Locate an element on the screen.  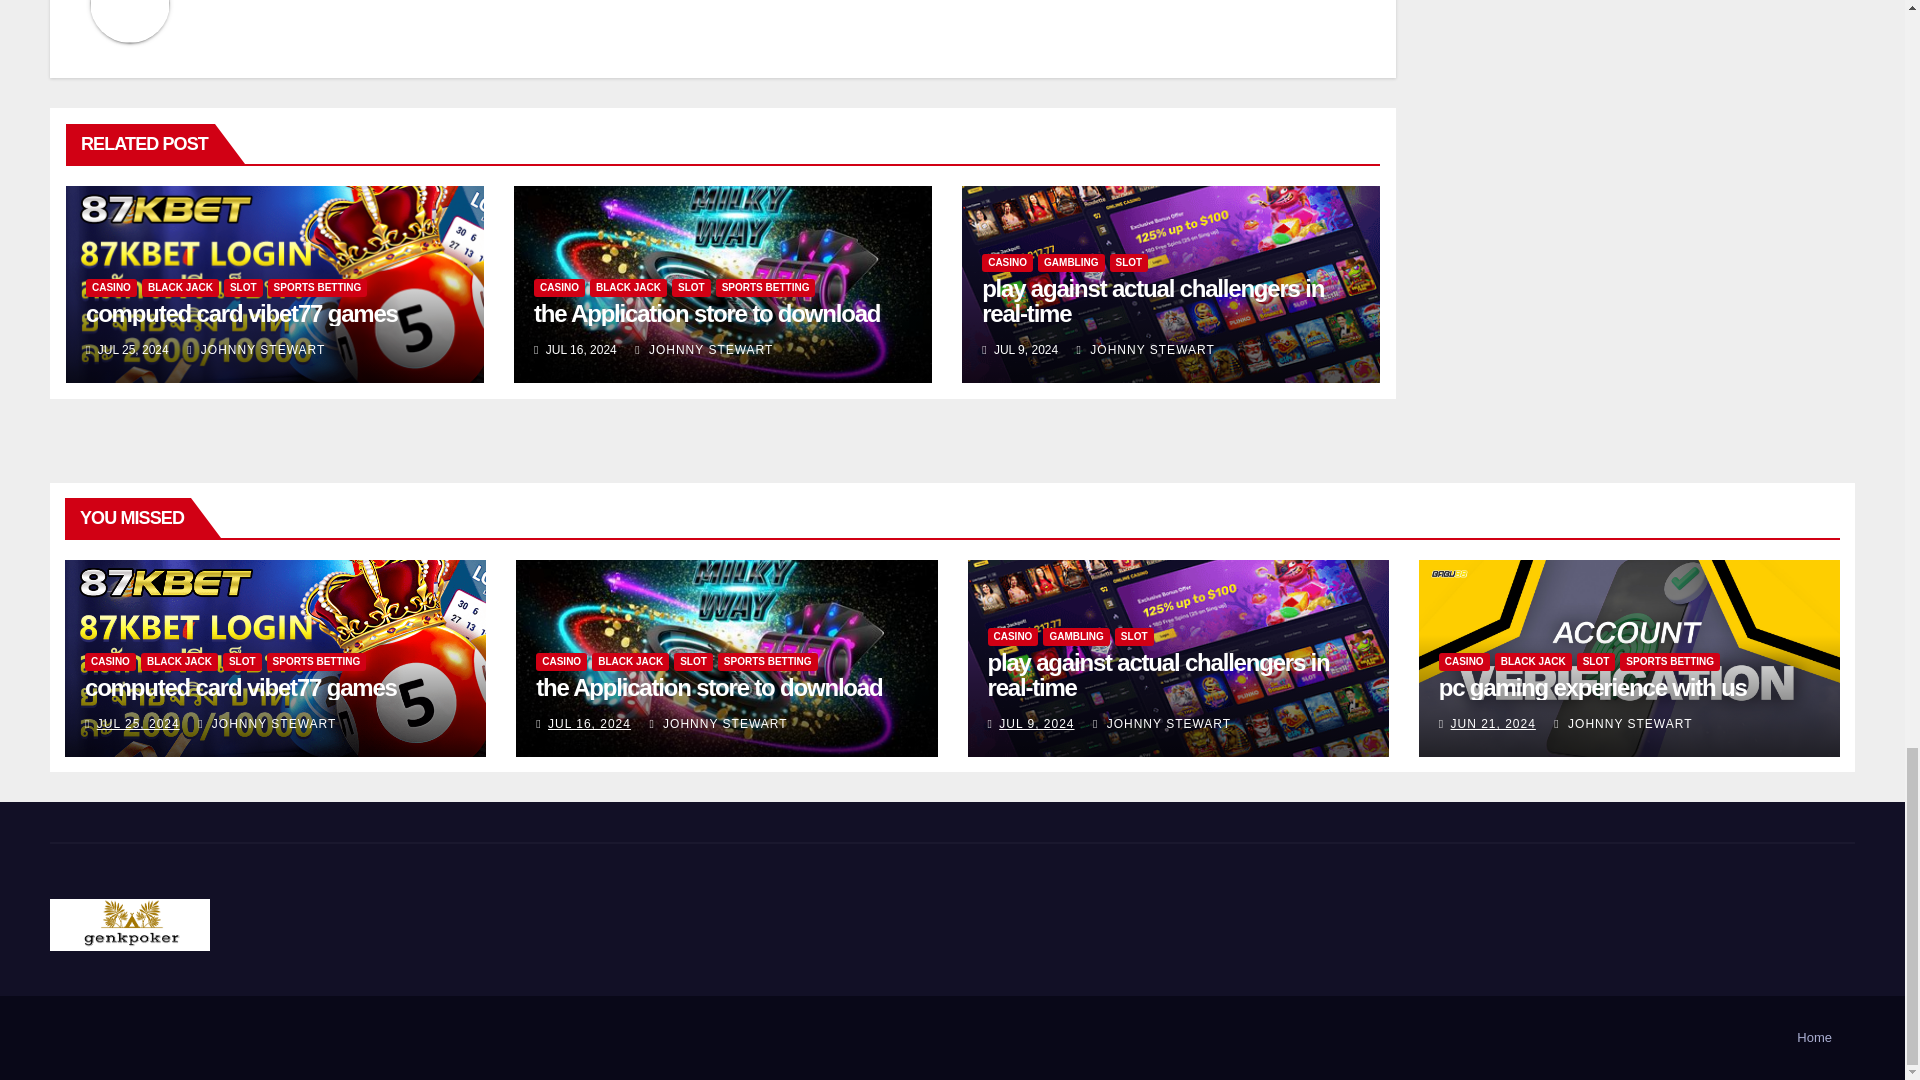
Permalink to: the Application store to download is located at coordinates (708, 686).